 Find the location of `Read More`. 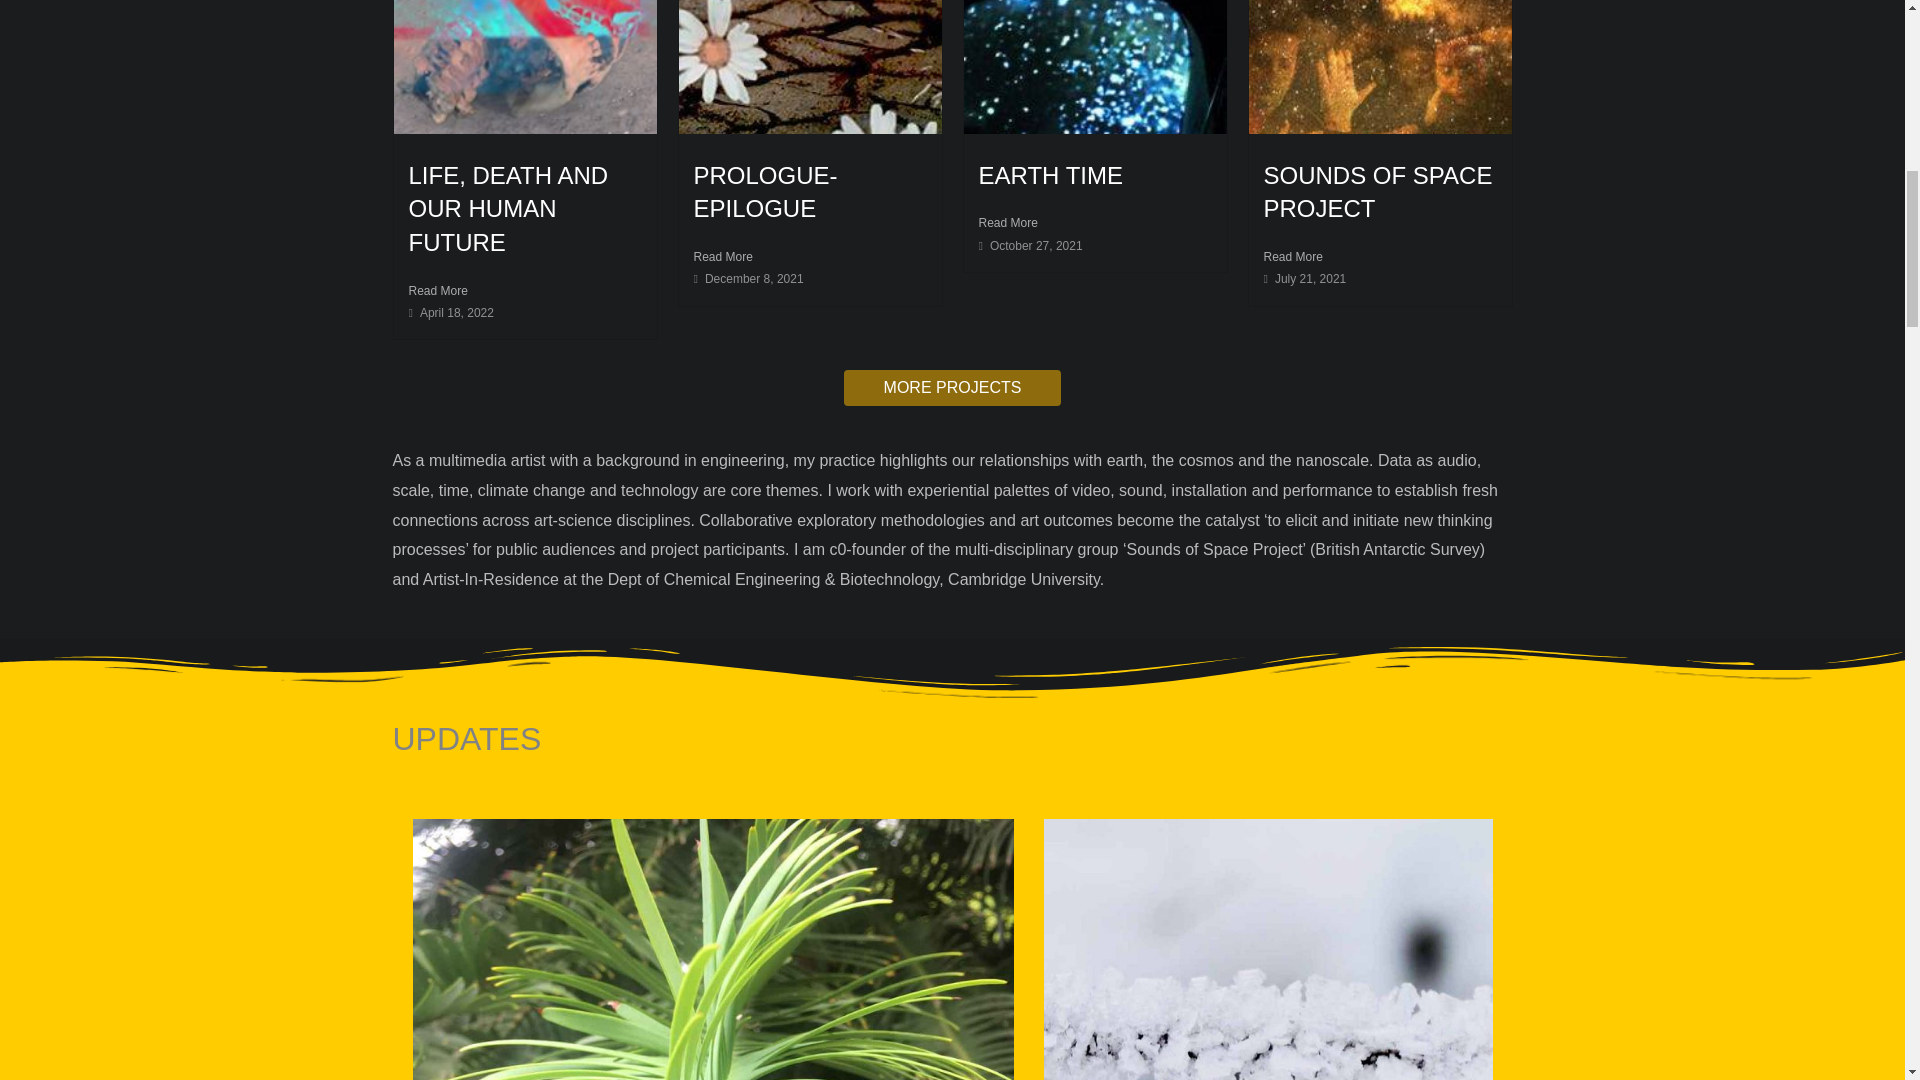

Read More is located at coordinates (1380, 256).